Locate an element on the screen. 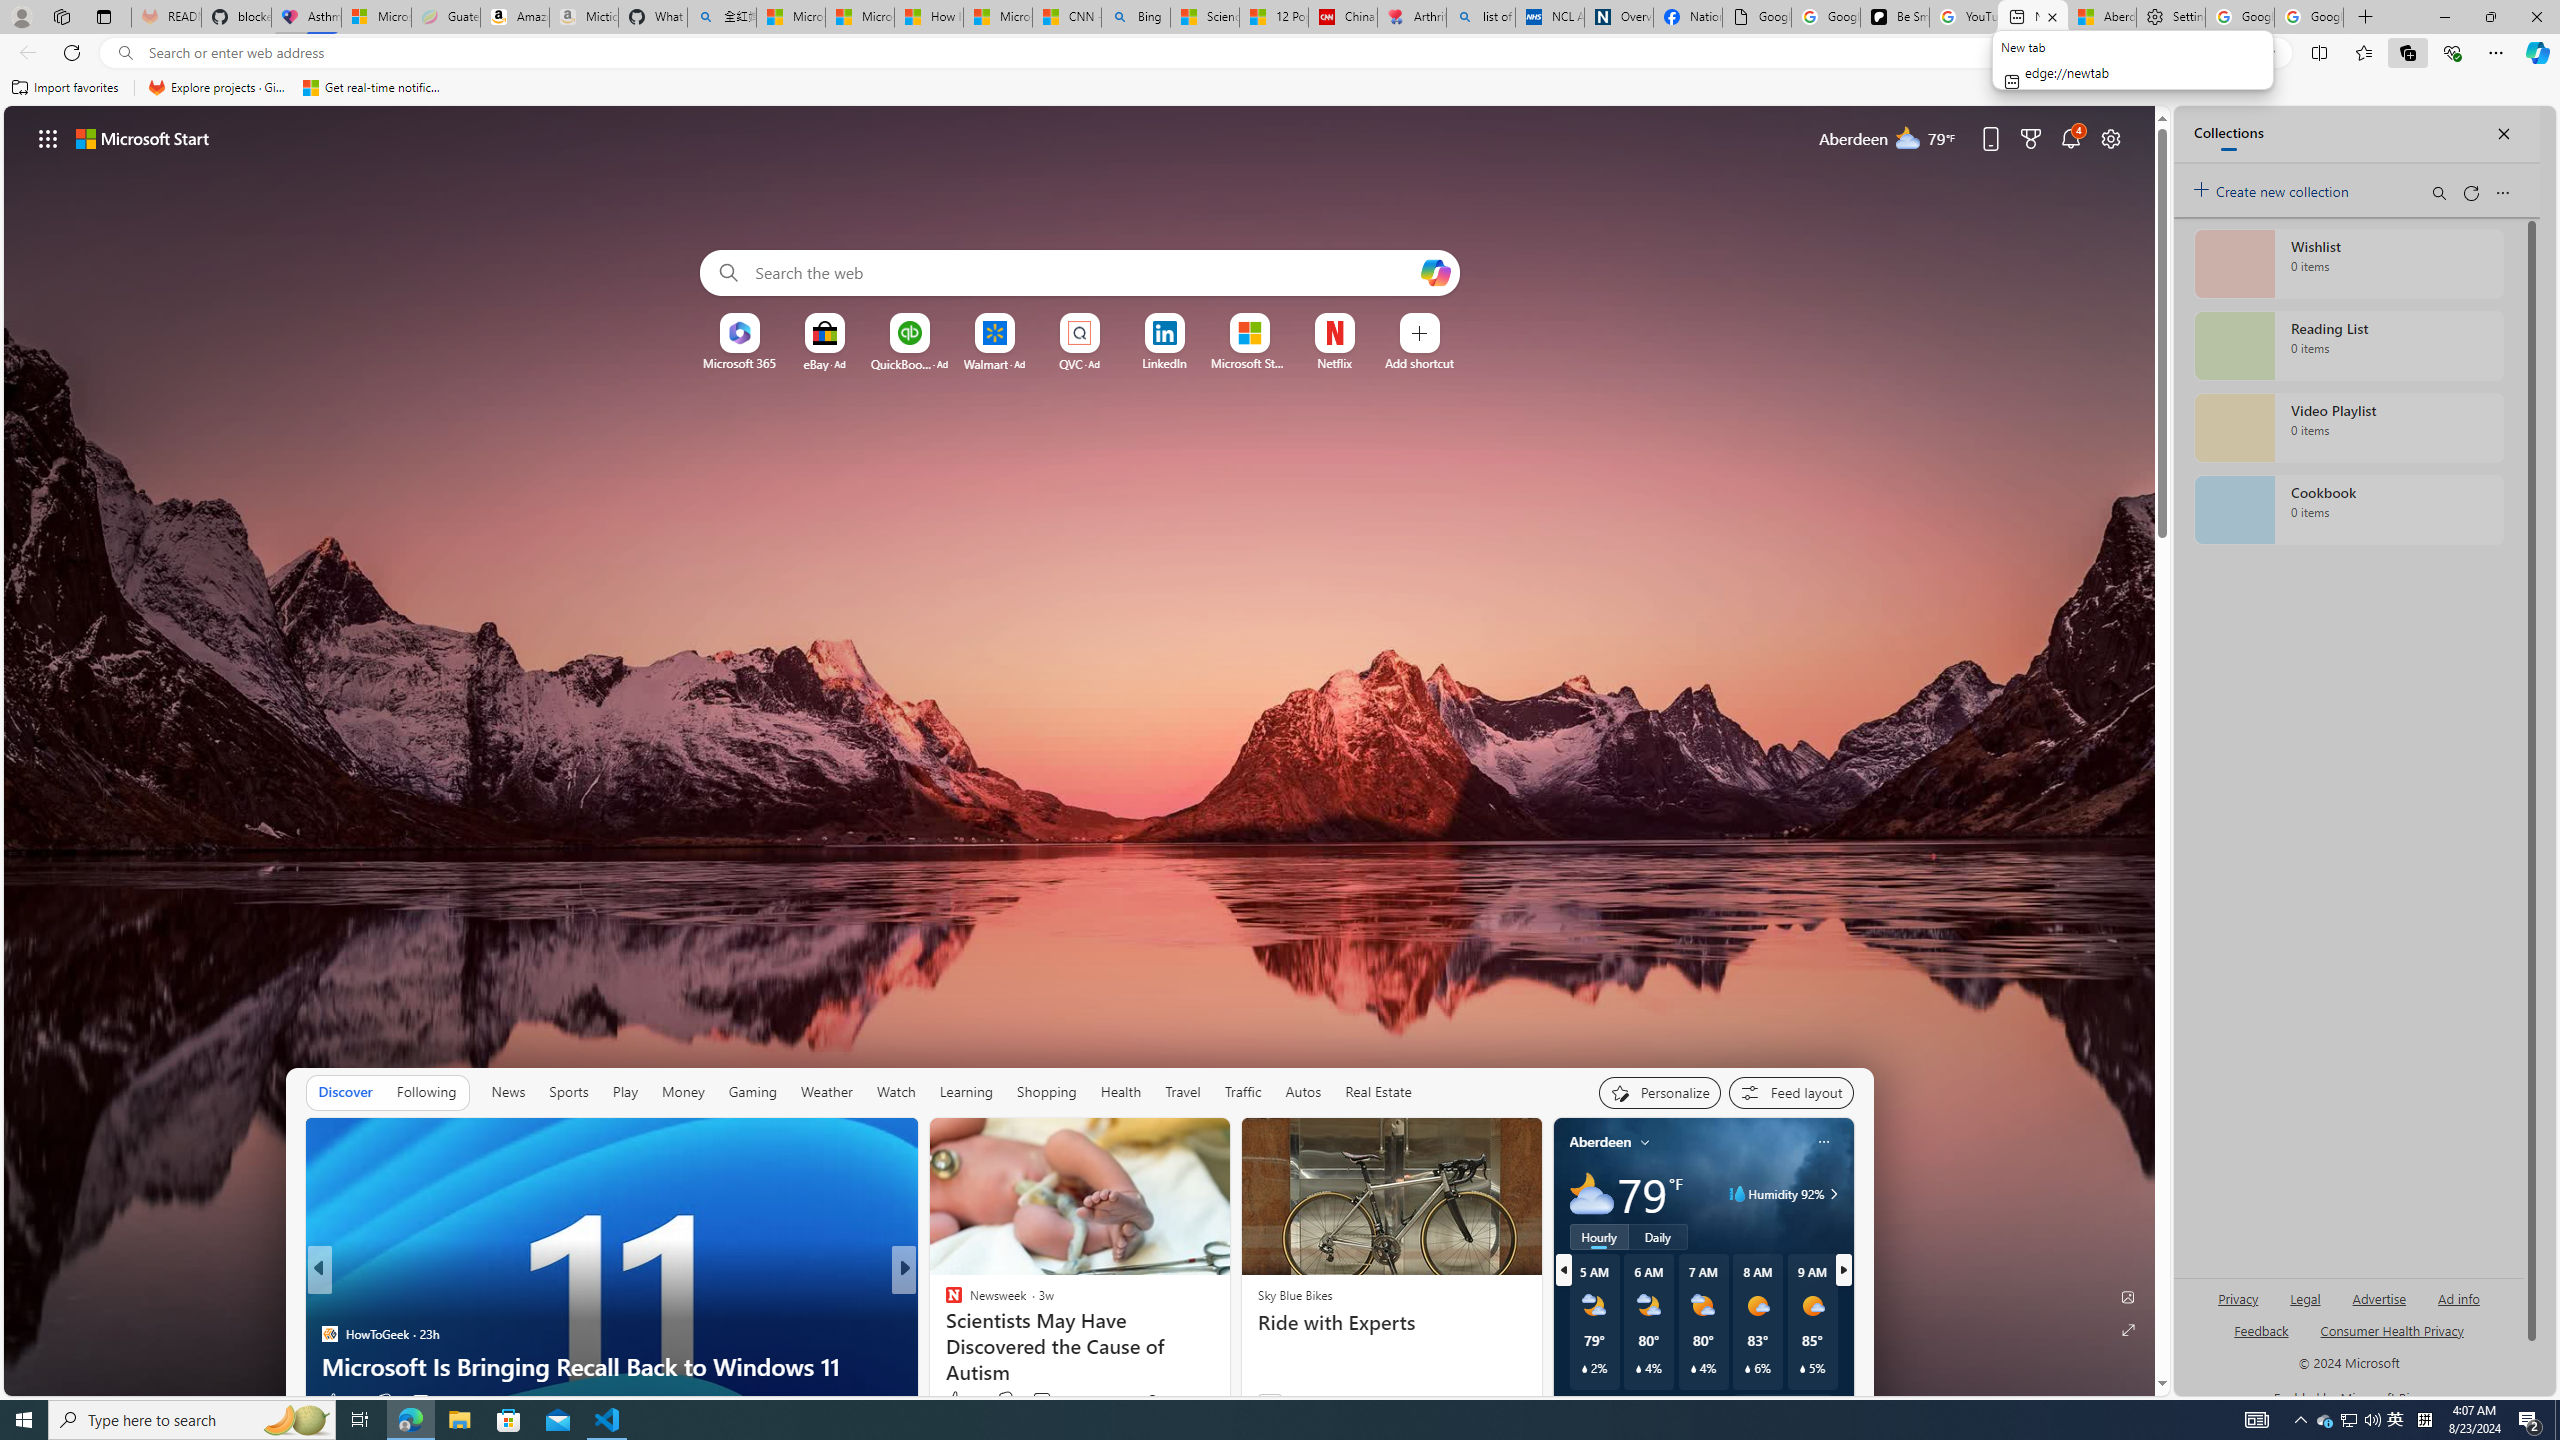 This screenshot has width=2560, height=1440. Import favorites is located at coordinates (65, 88).